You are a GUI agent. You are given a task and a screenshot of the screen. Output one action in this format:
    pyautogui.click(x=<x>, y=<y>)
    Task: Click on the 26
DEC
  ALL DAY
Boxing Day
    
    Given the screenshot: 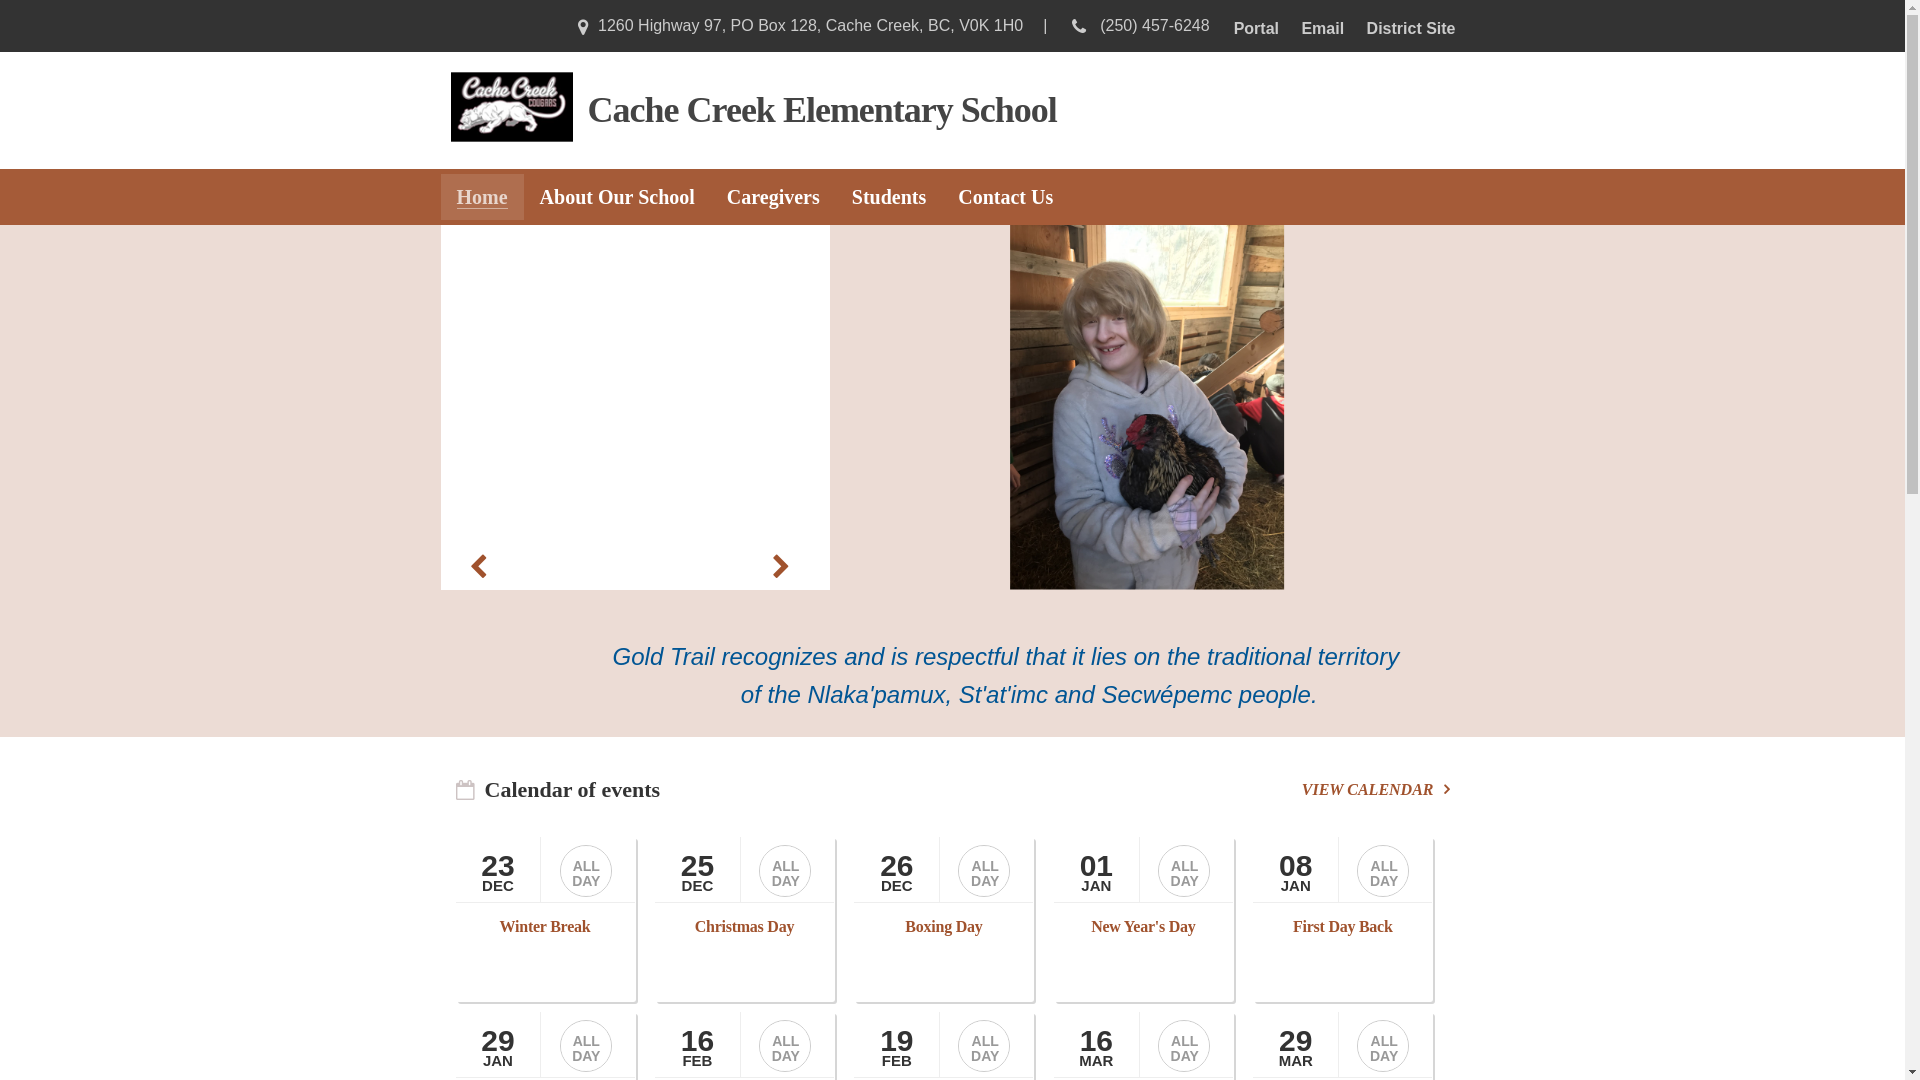 What is the action you would take?
    pyautogui.click(x=944, y=920)
    